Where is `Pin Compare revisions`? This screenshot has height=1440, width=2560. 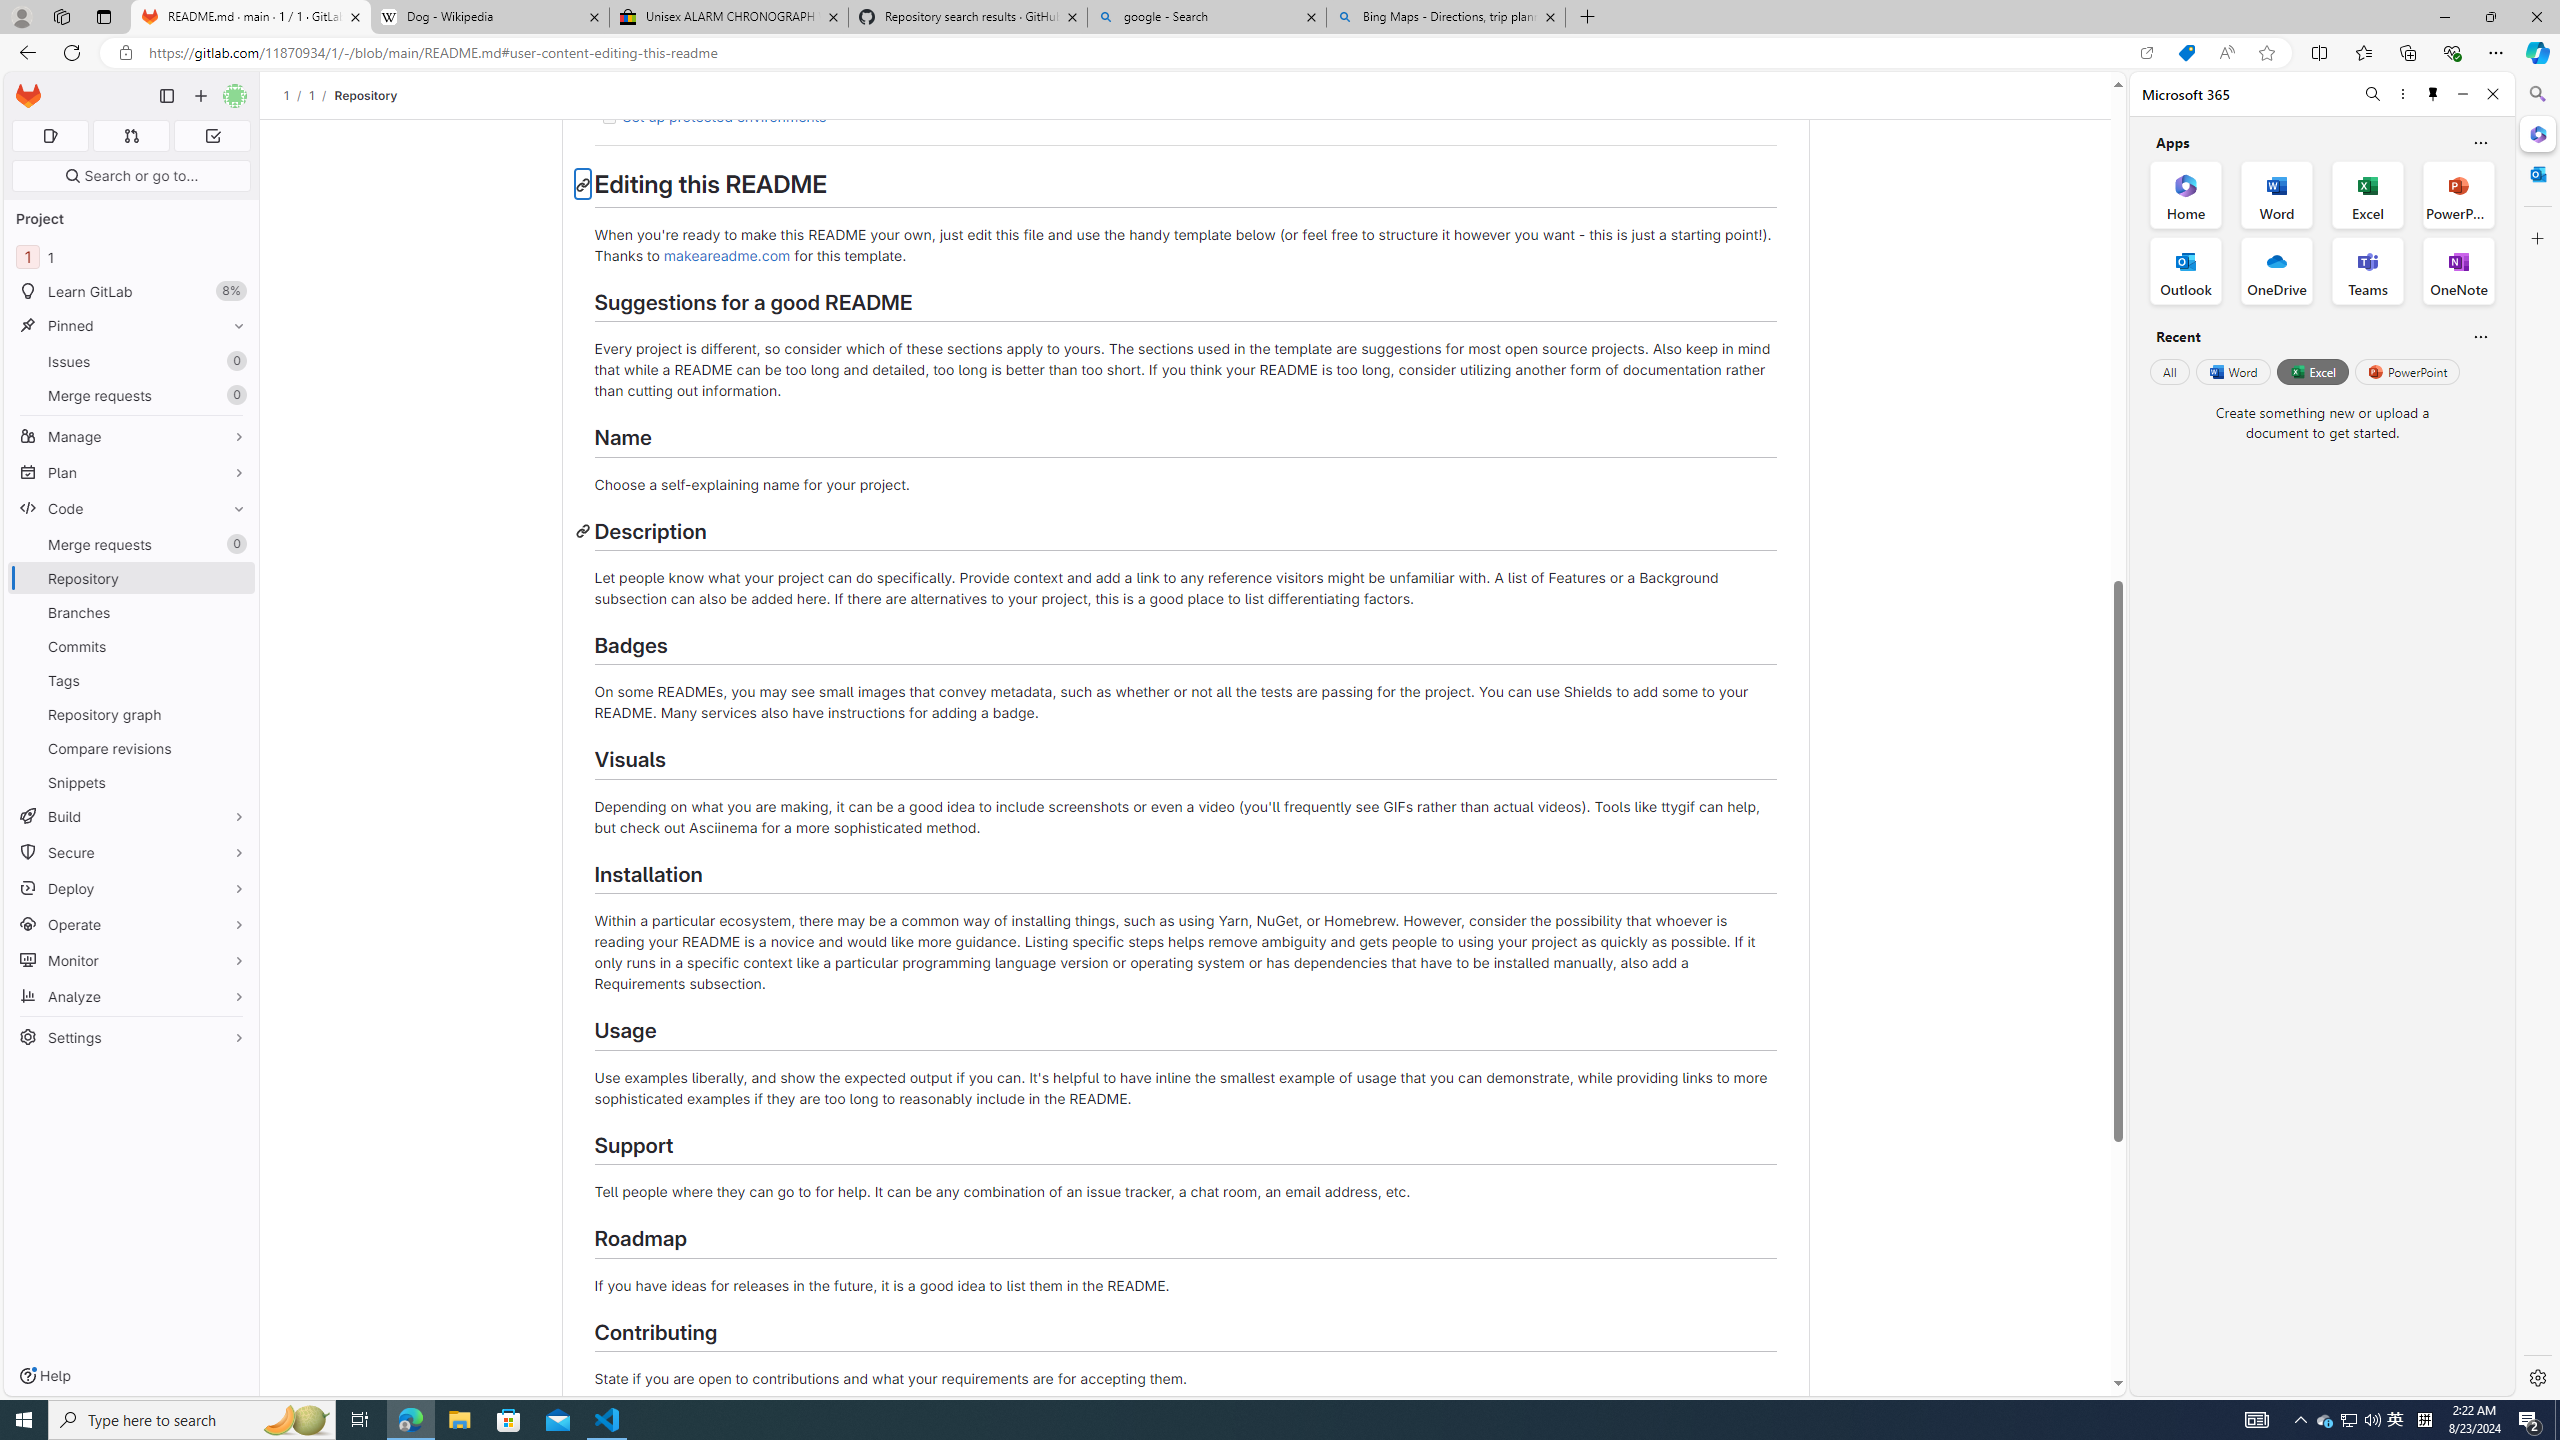
Pin Compare revisions is located at coordinates (234, 748).